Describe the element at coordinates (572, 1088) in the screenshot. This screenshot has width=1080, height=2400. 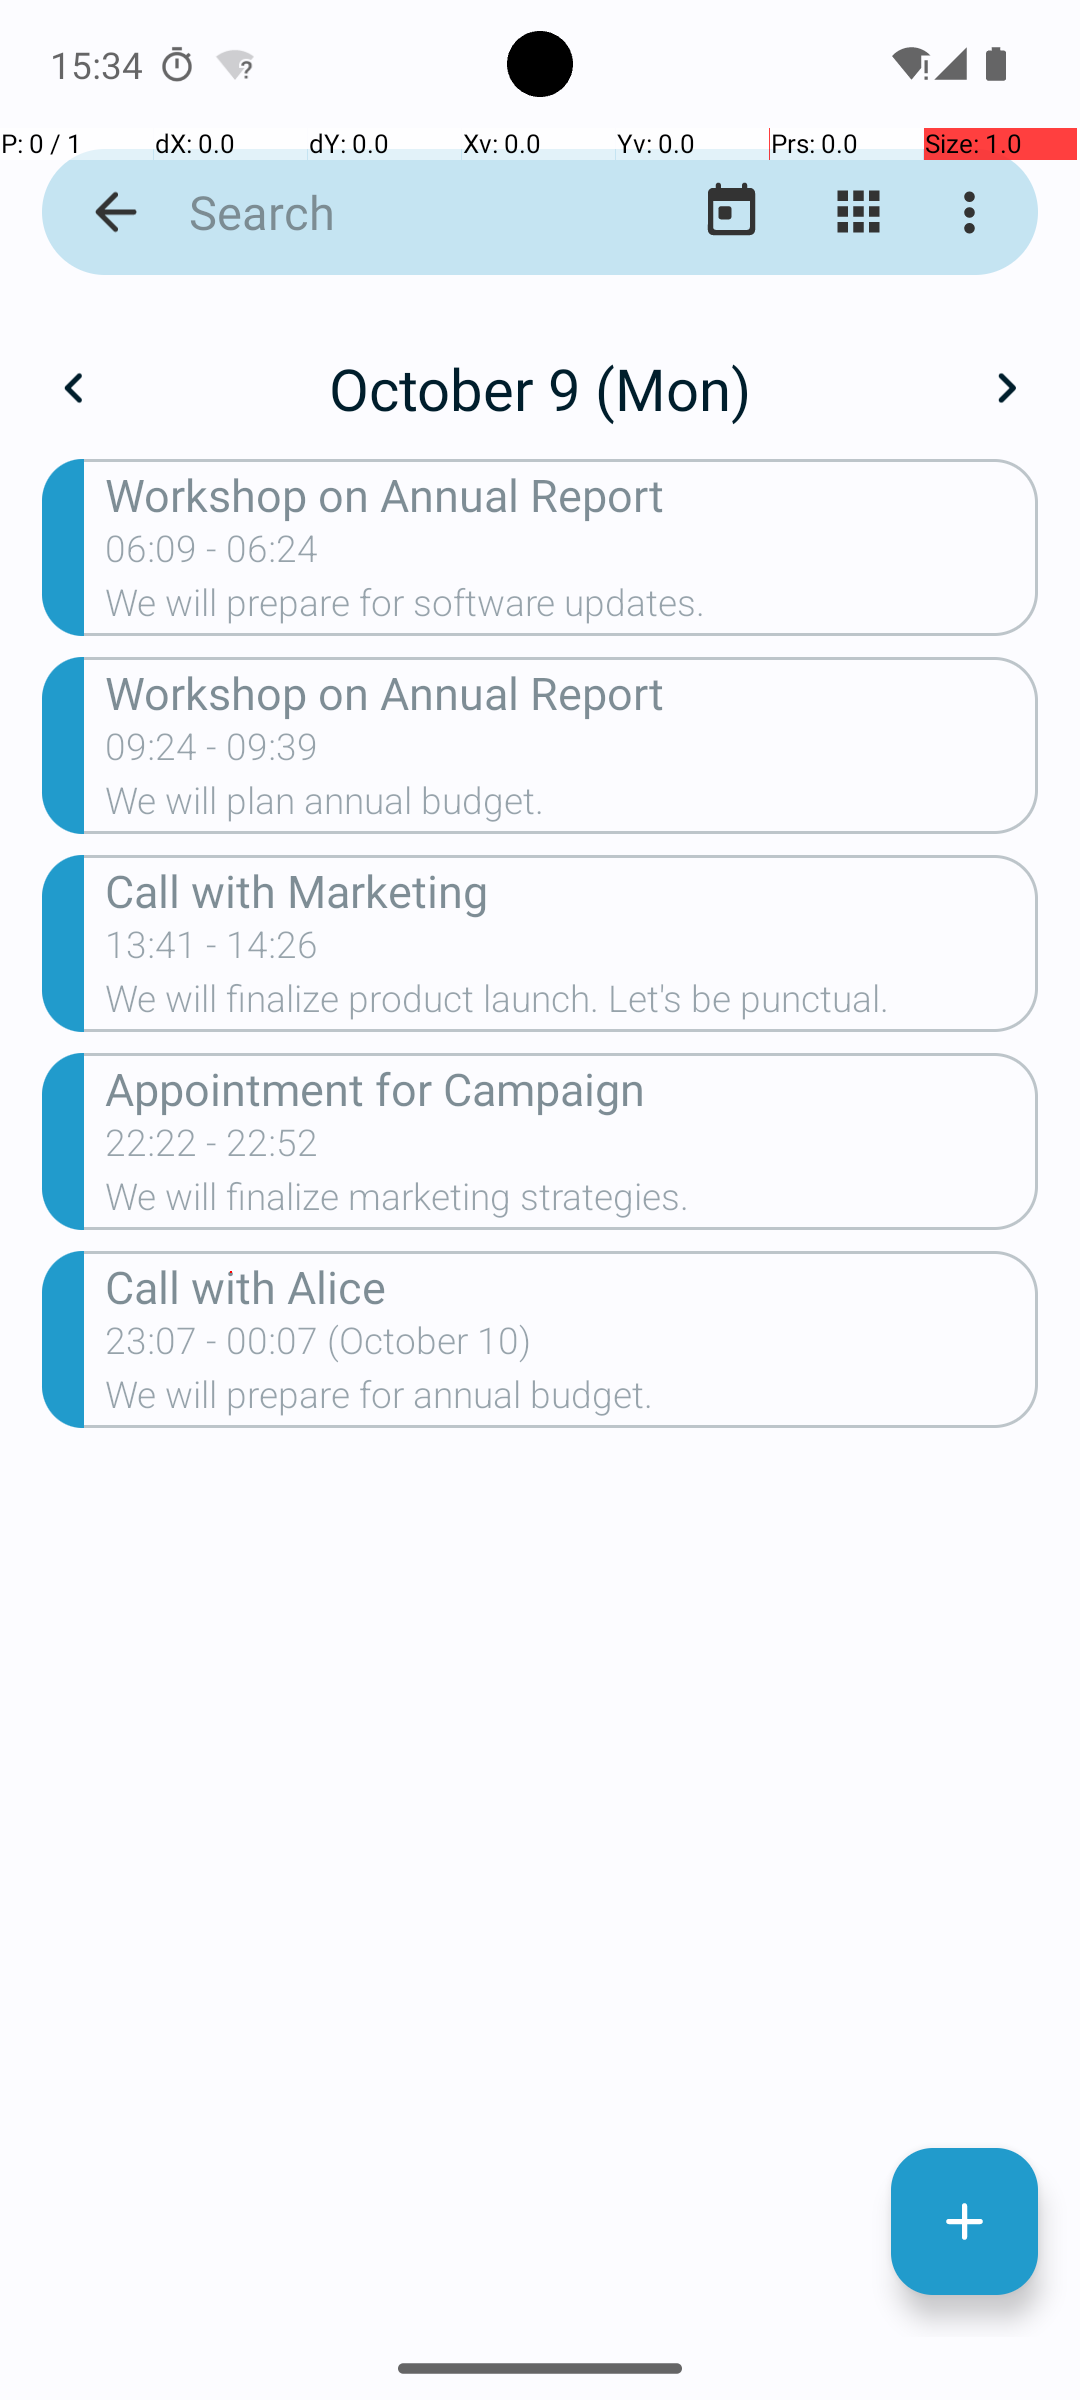
I see `Appointment for Campaign` at that location.